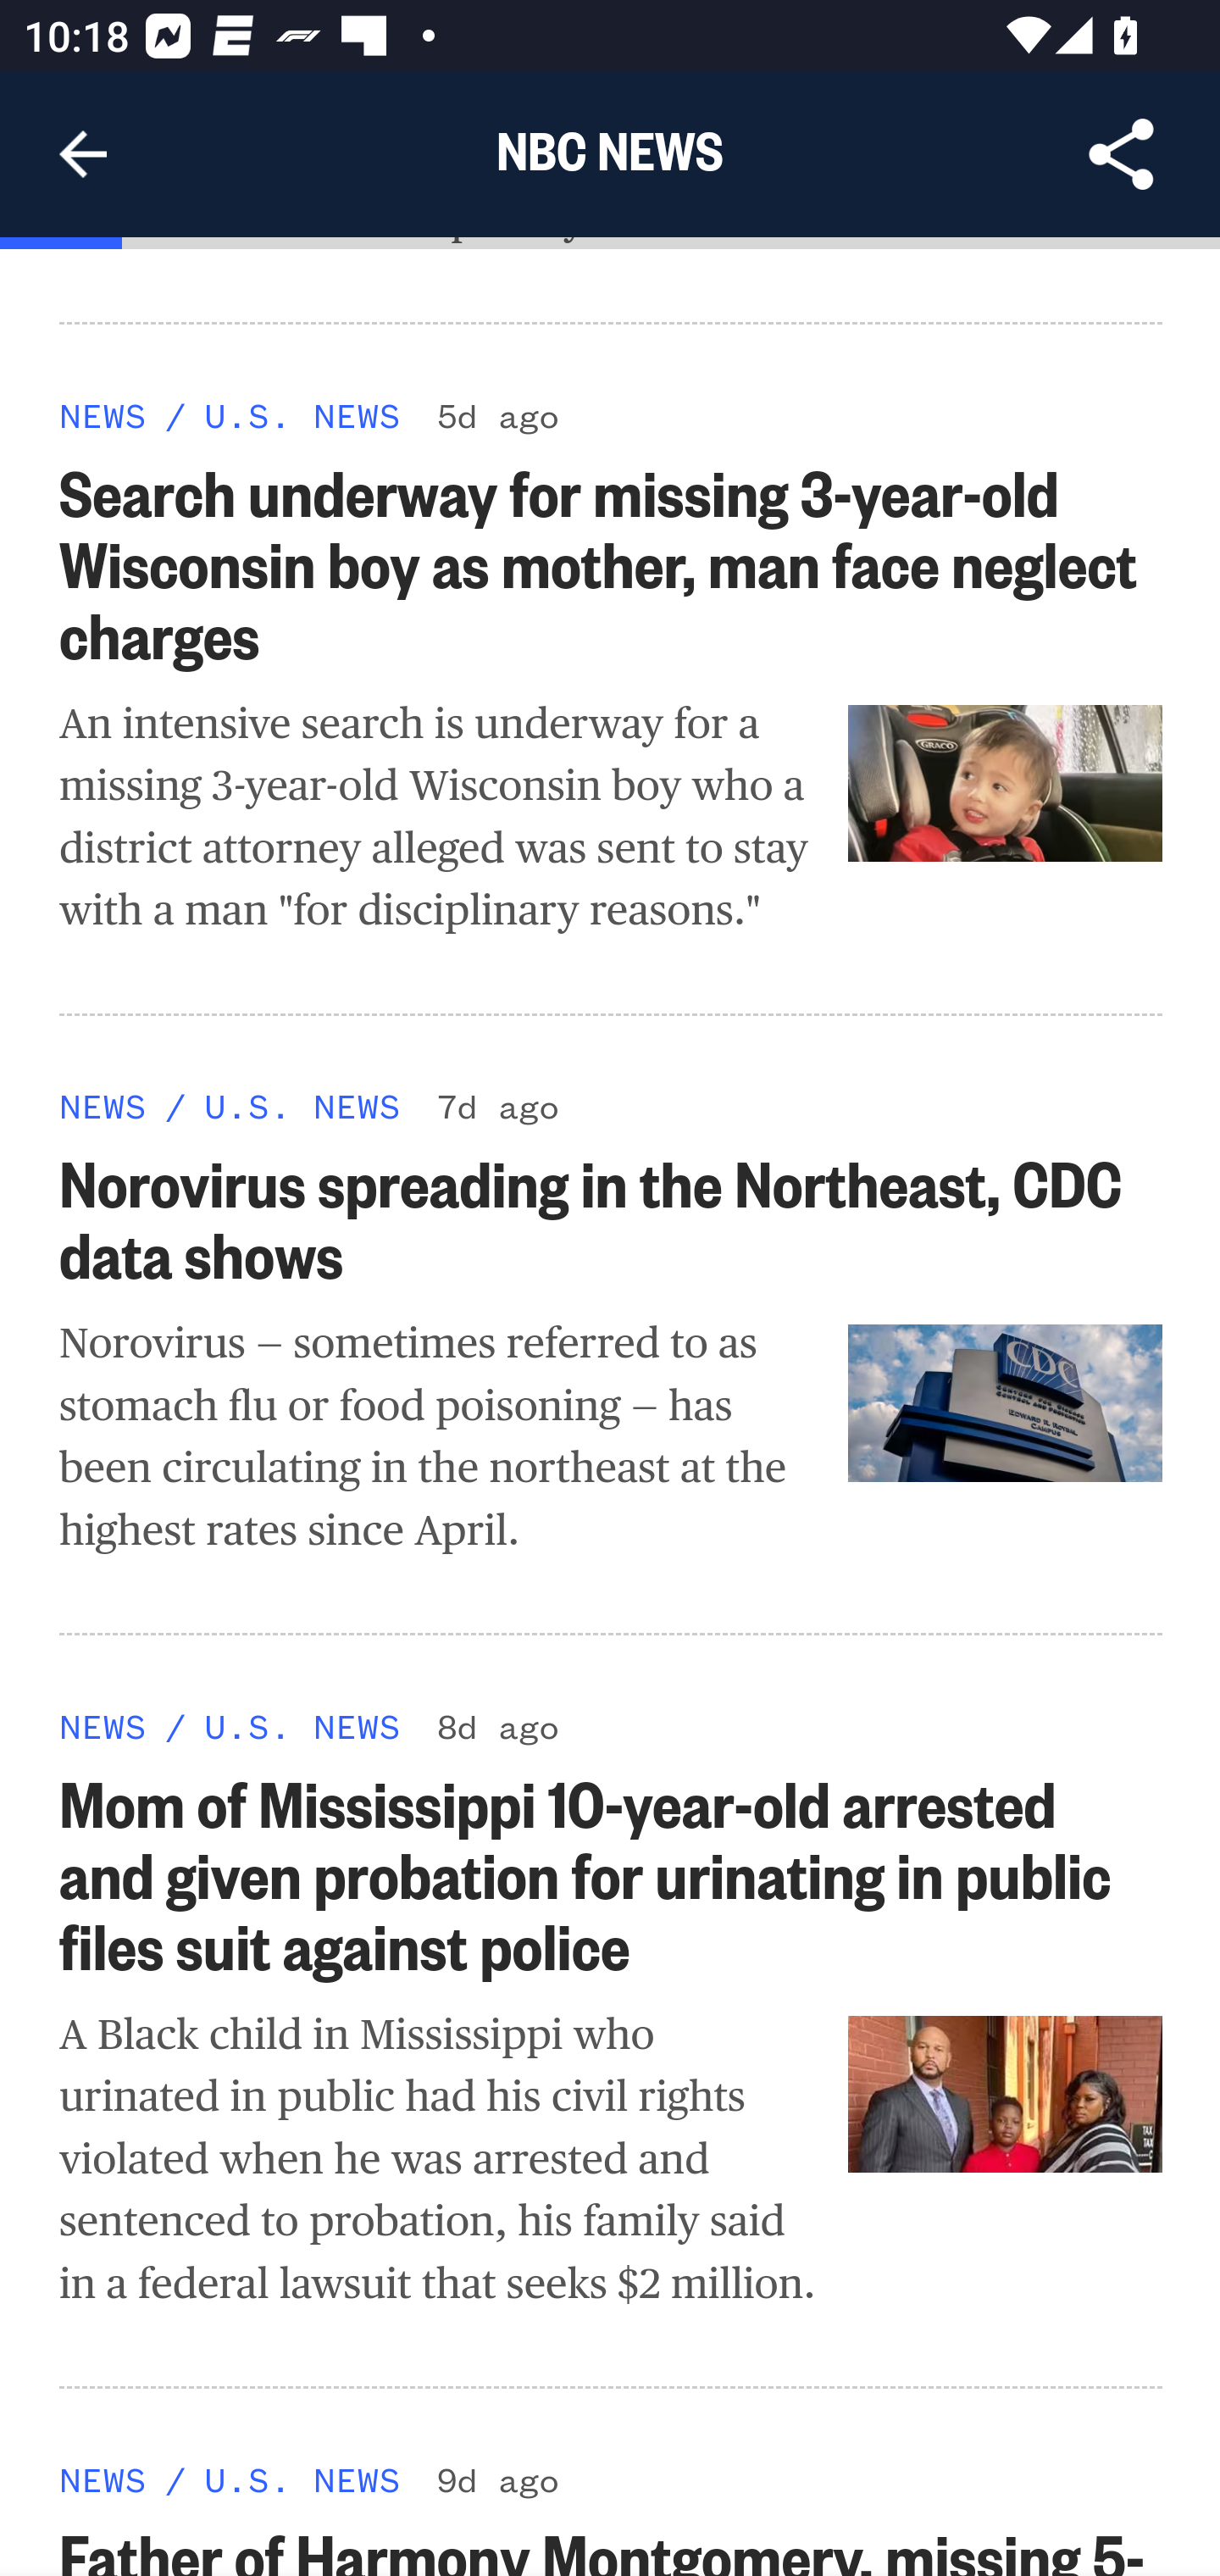  Describe the element at coordinates (103, 1107) in the screenshot. I see `NEWS NEWS NEWS` at that location.